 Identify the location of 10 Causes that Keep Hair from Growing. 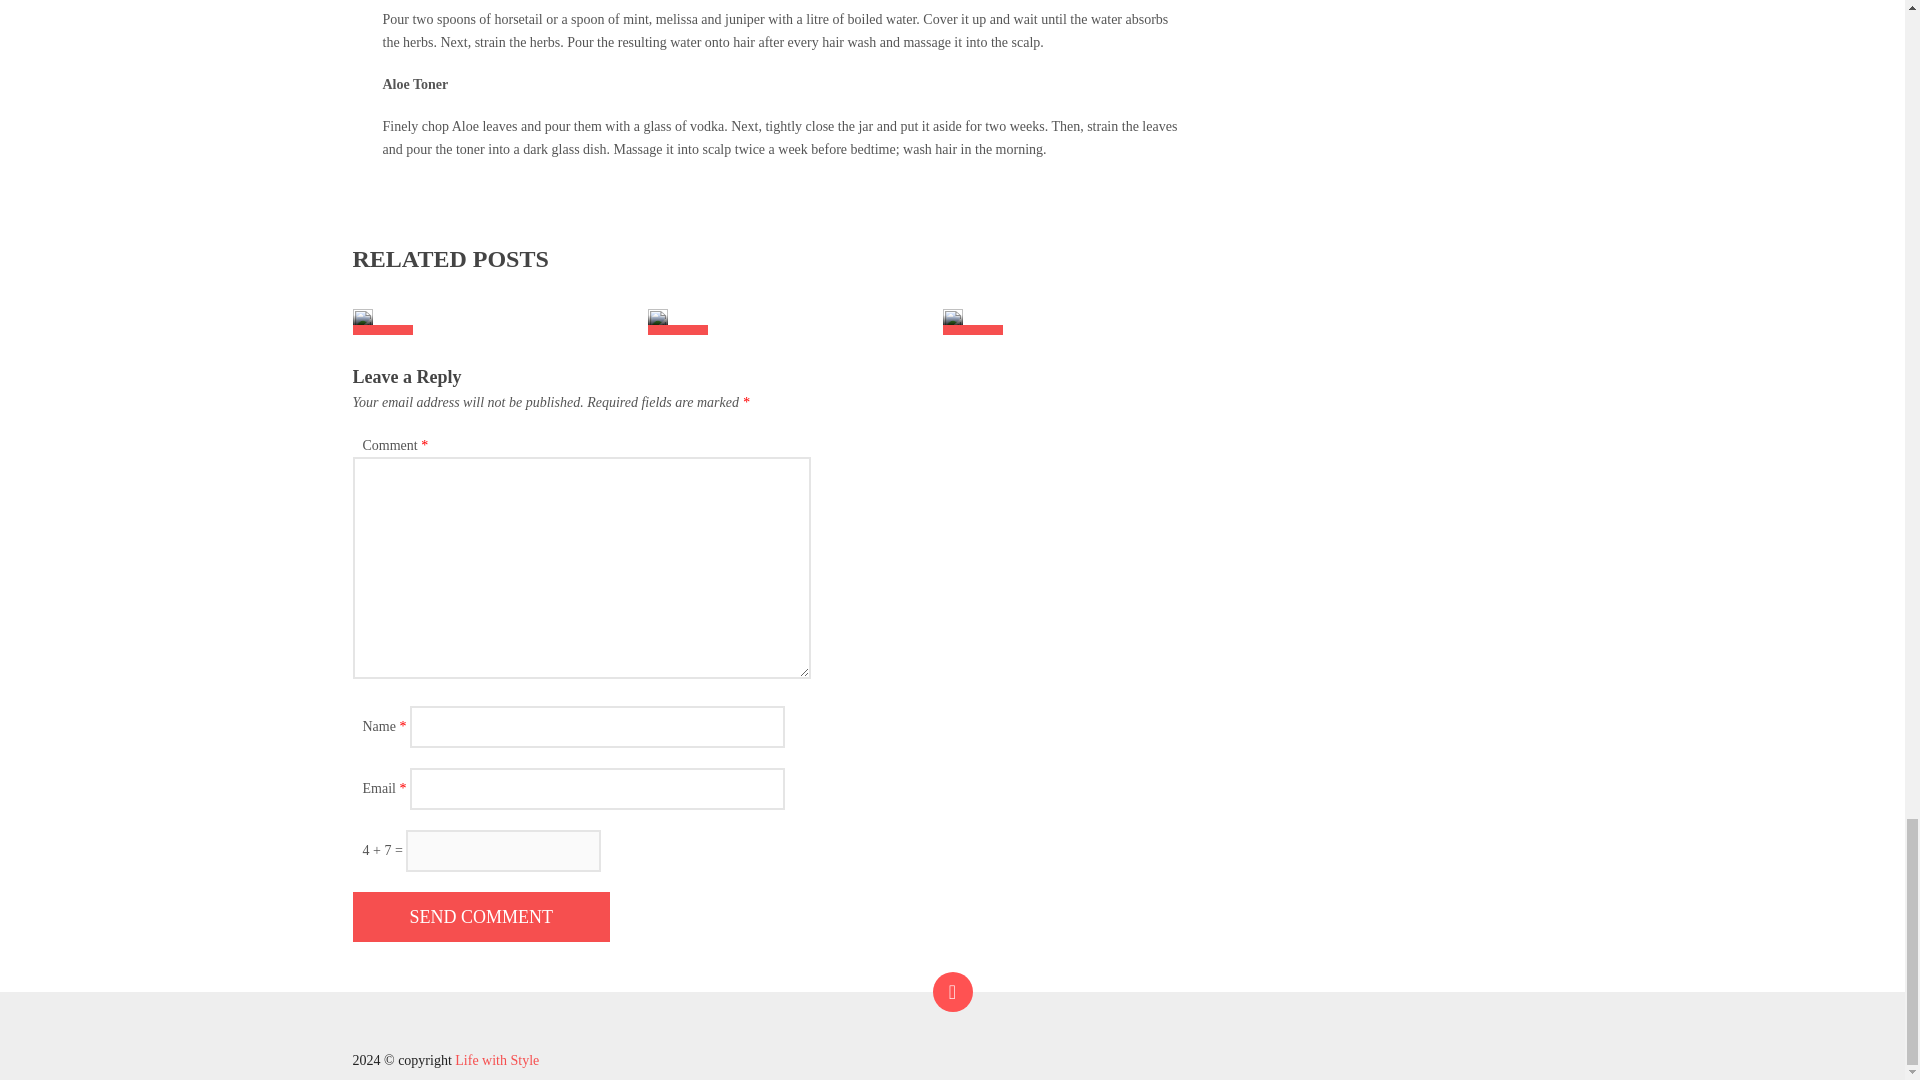
(972, 322).